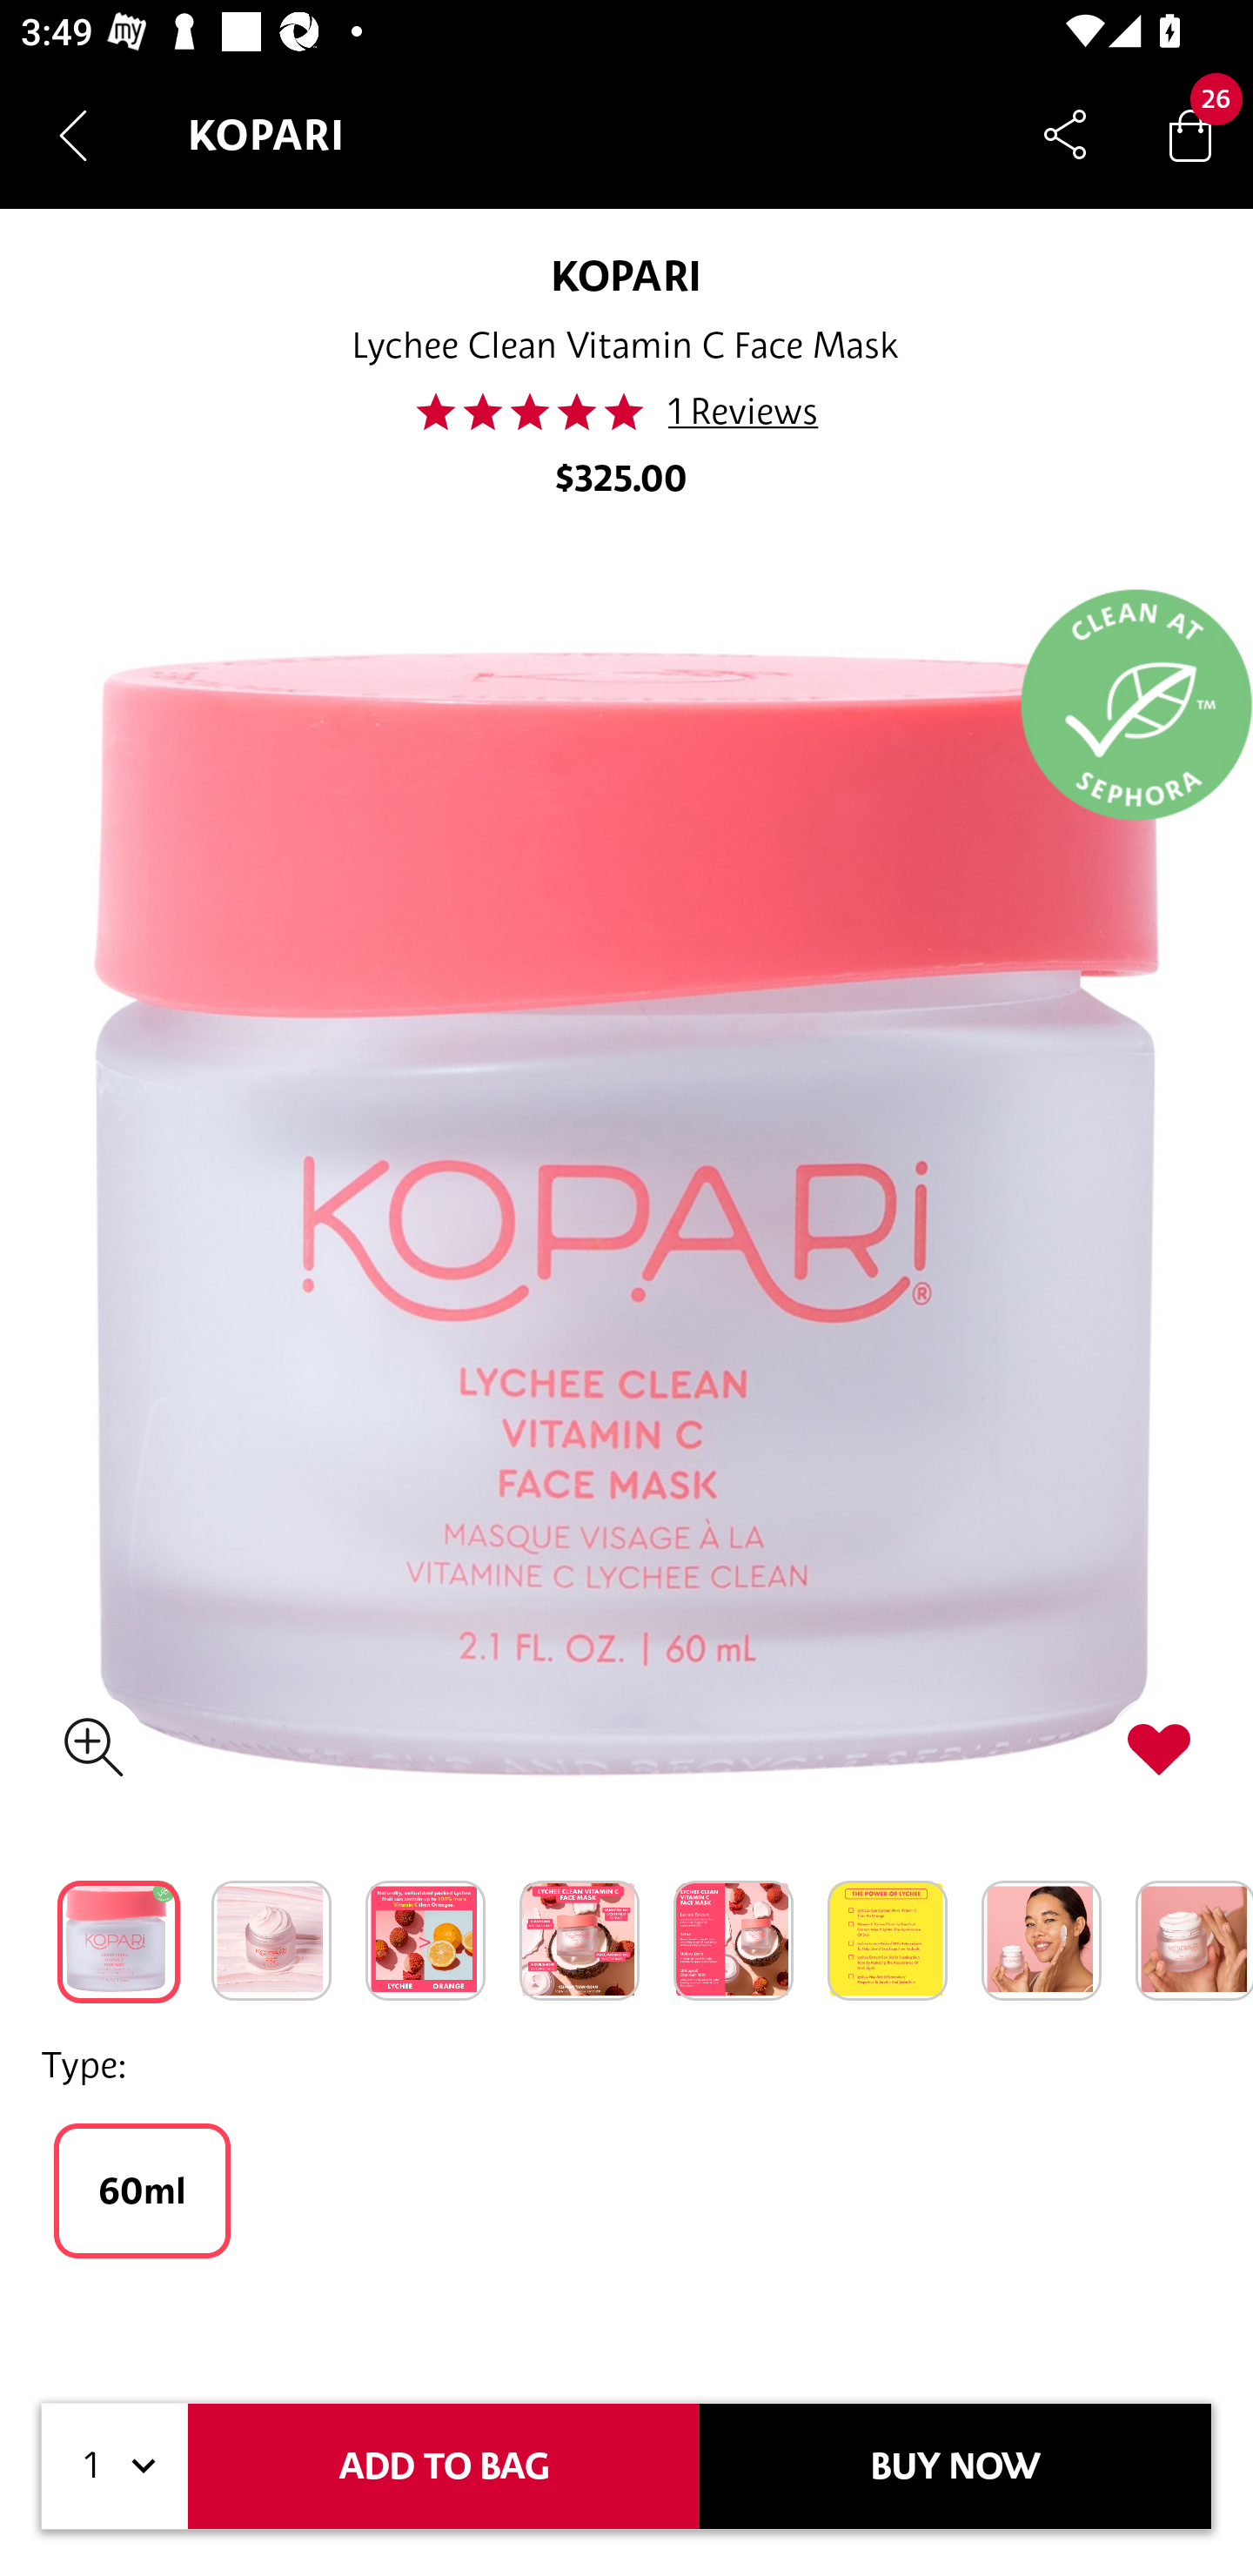  Describe the element at coordinates (73, 135) in the screenshot. I see `Navigate up` at that location.